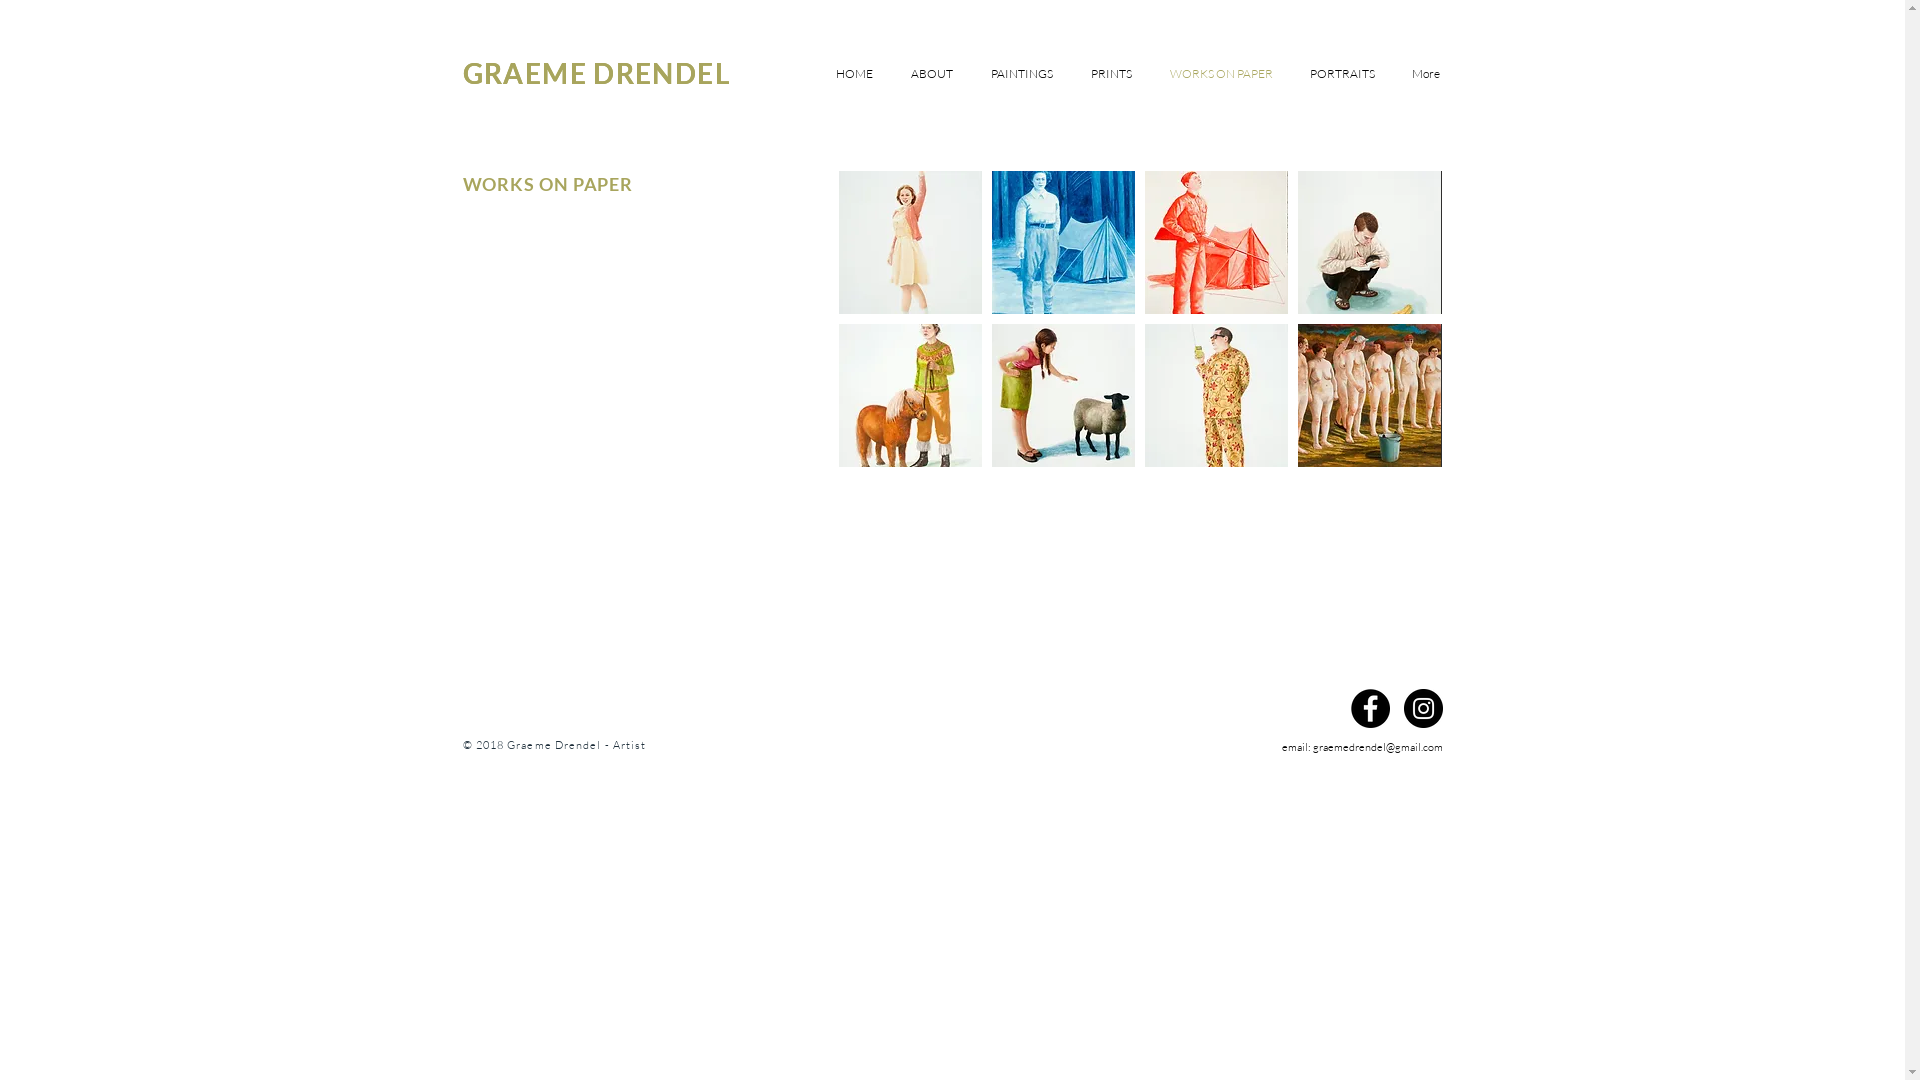  Describe the element at coordinates (1222, 74) in the screenshot. I see `WORKS ON PAPER` at that location.